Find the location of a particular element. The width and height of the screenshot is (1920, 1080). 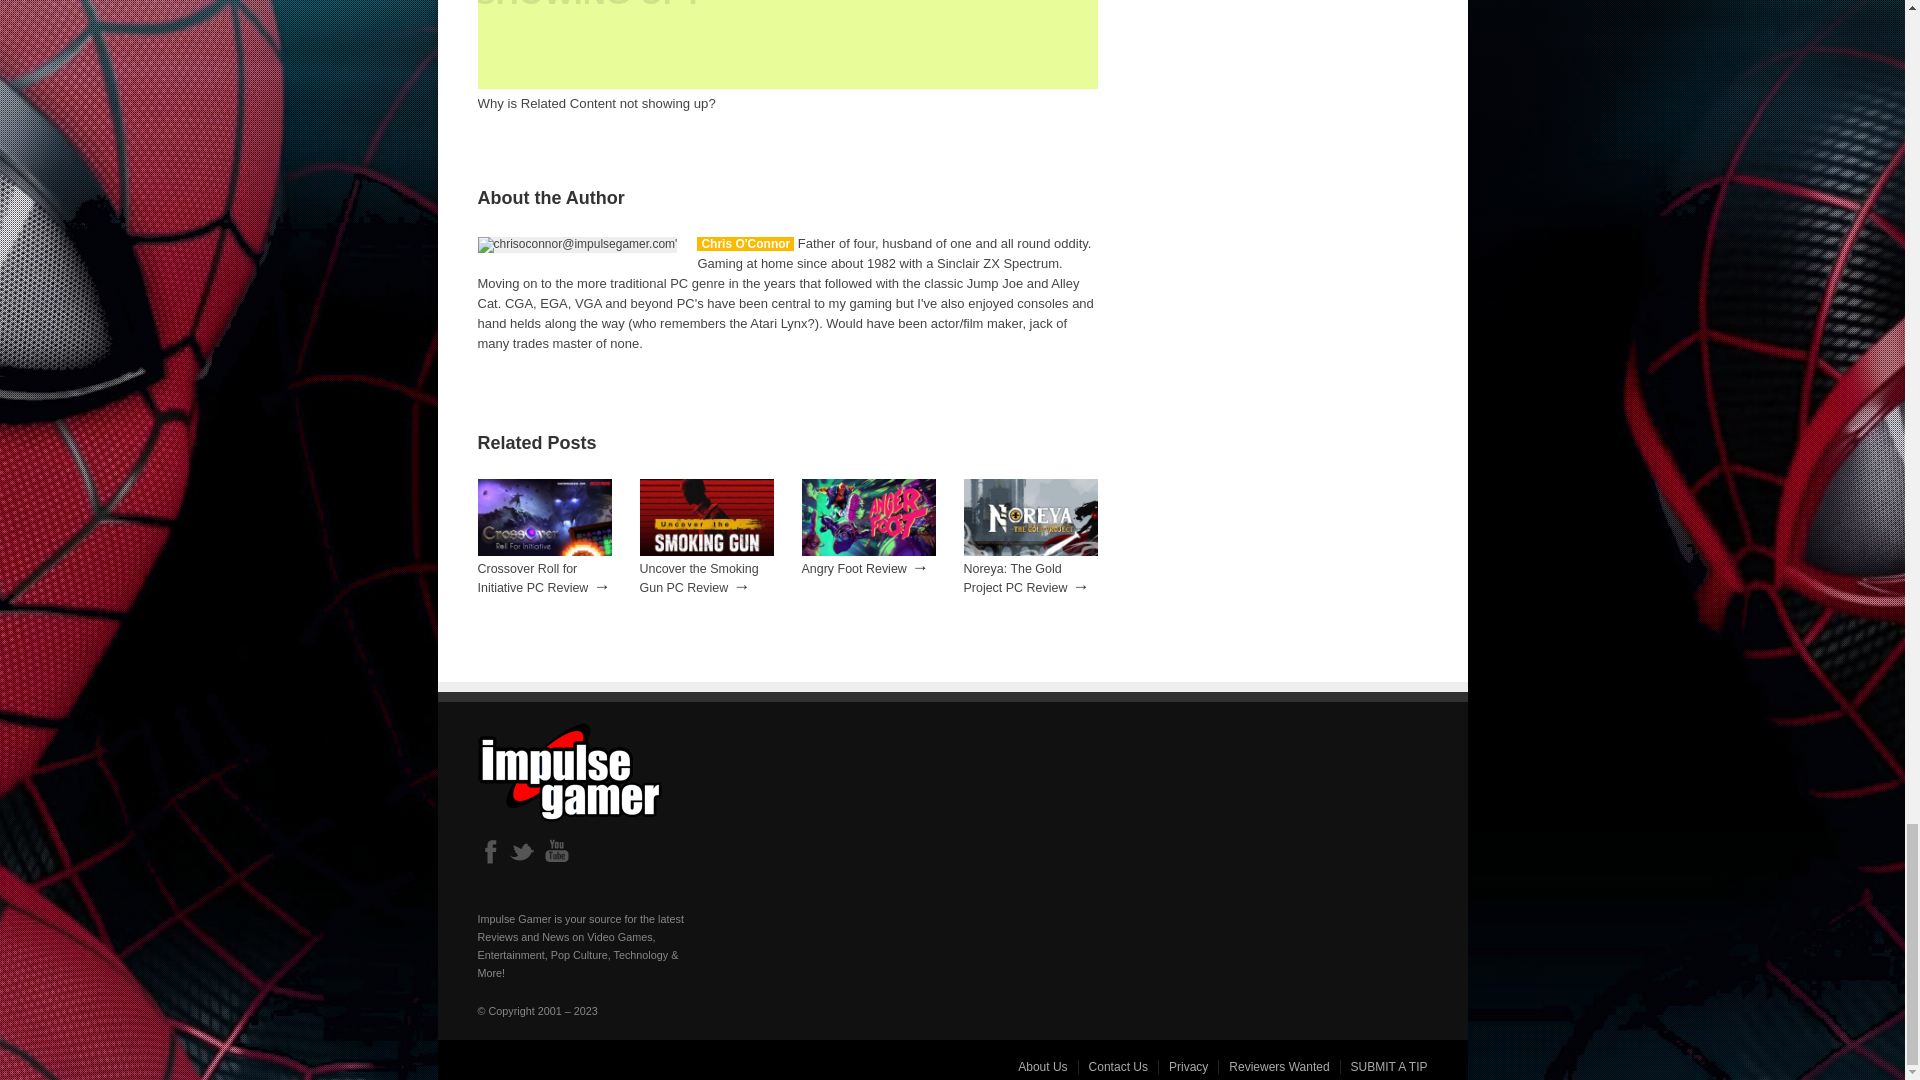

Uncover the Smoking Gun PC Review is located at coordinates (698, 578).